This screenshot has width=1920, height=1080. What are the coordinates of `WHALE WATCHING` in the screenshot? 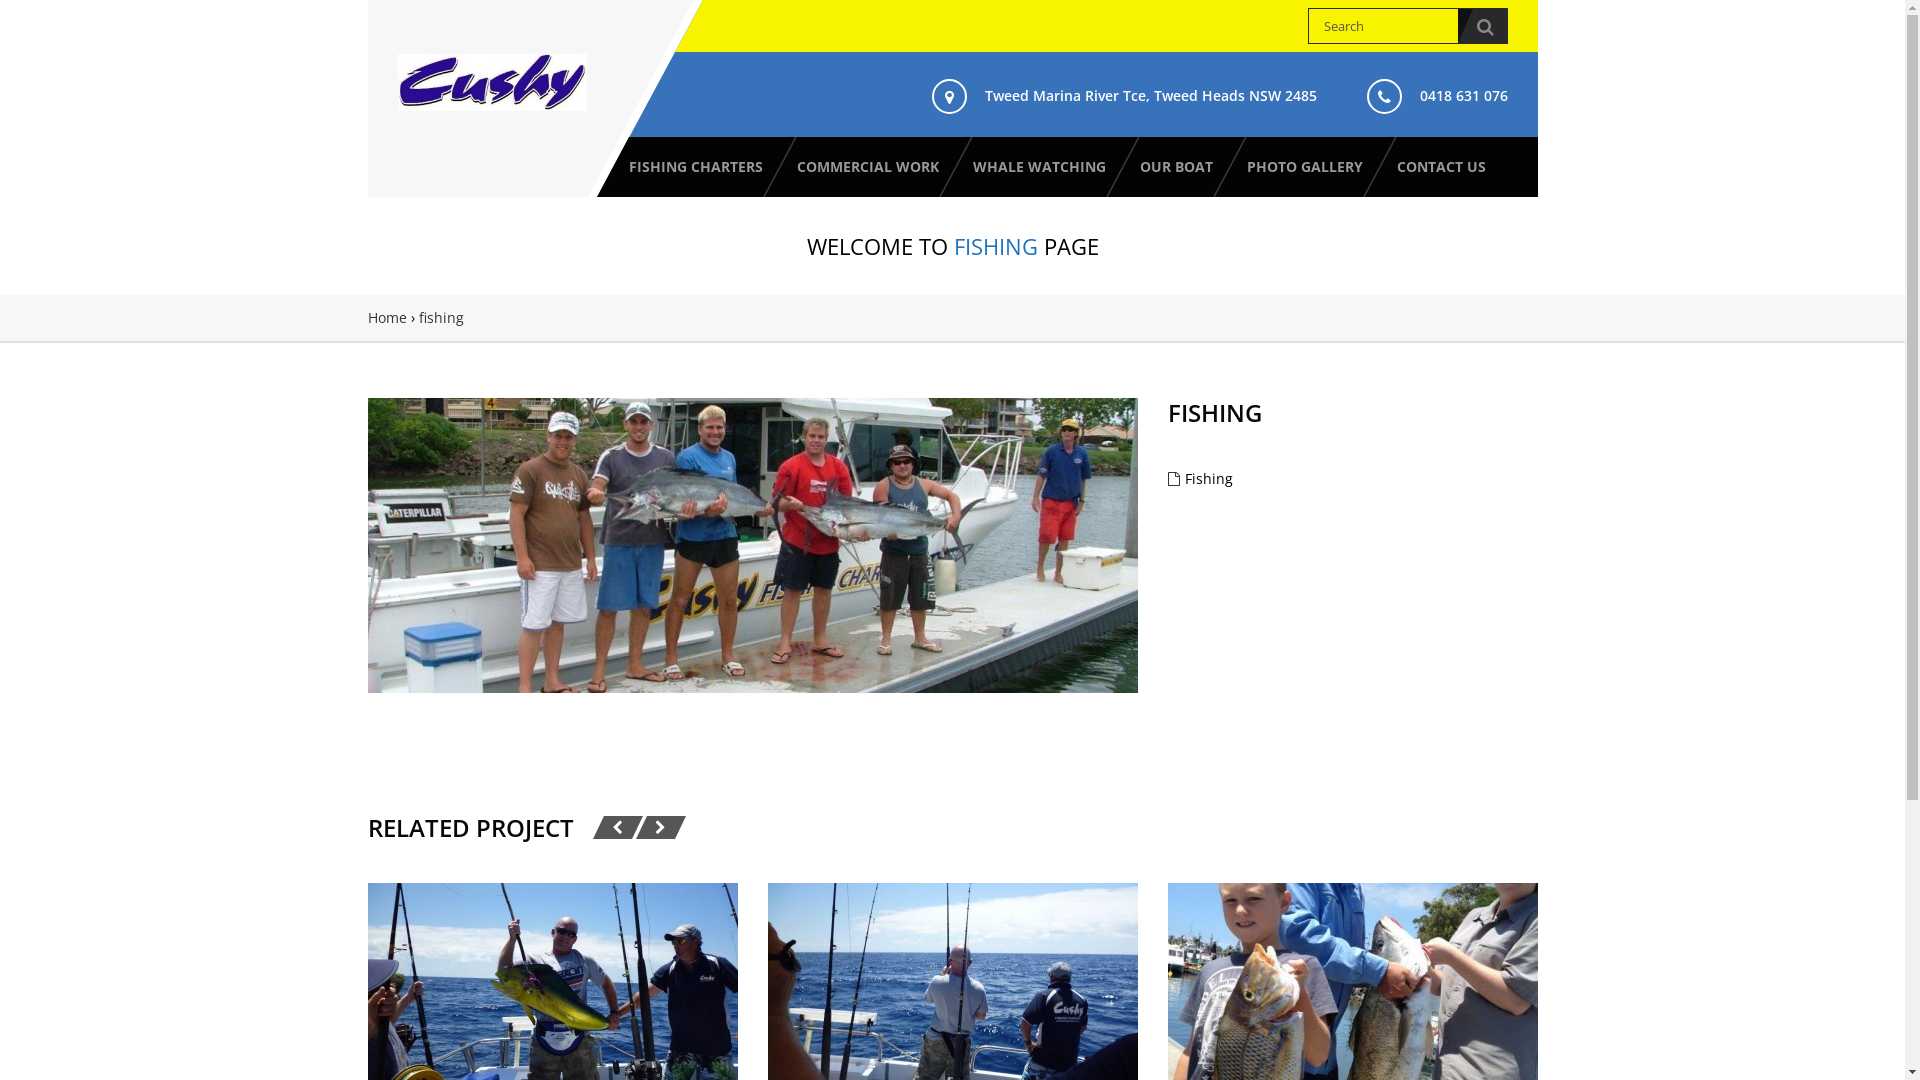 It's located at (1038, 167).